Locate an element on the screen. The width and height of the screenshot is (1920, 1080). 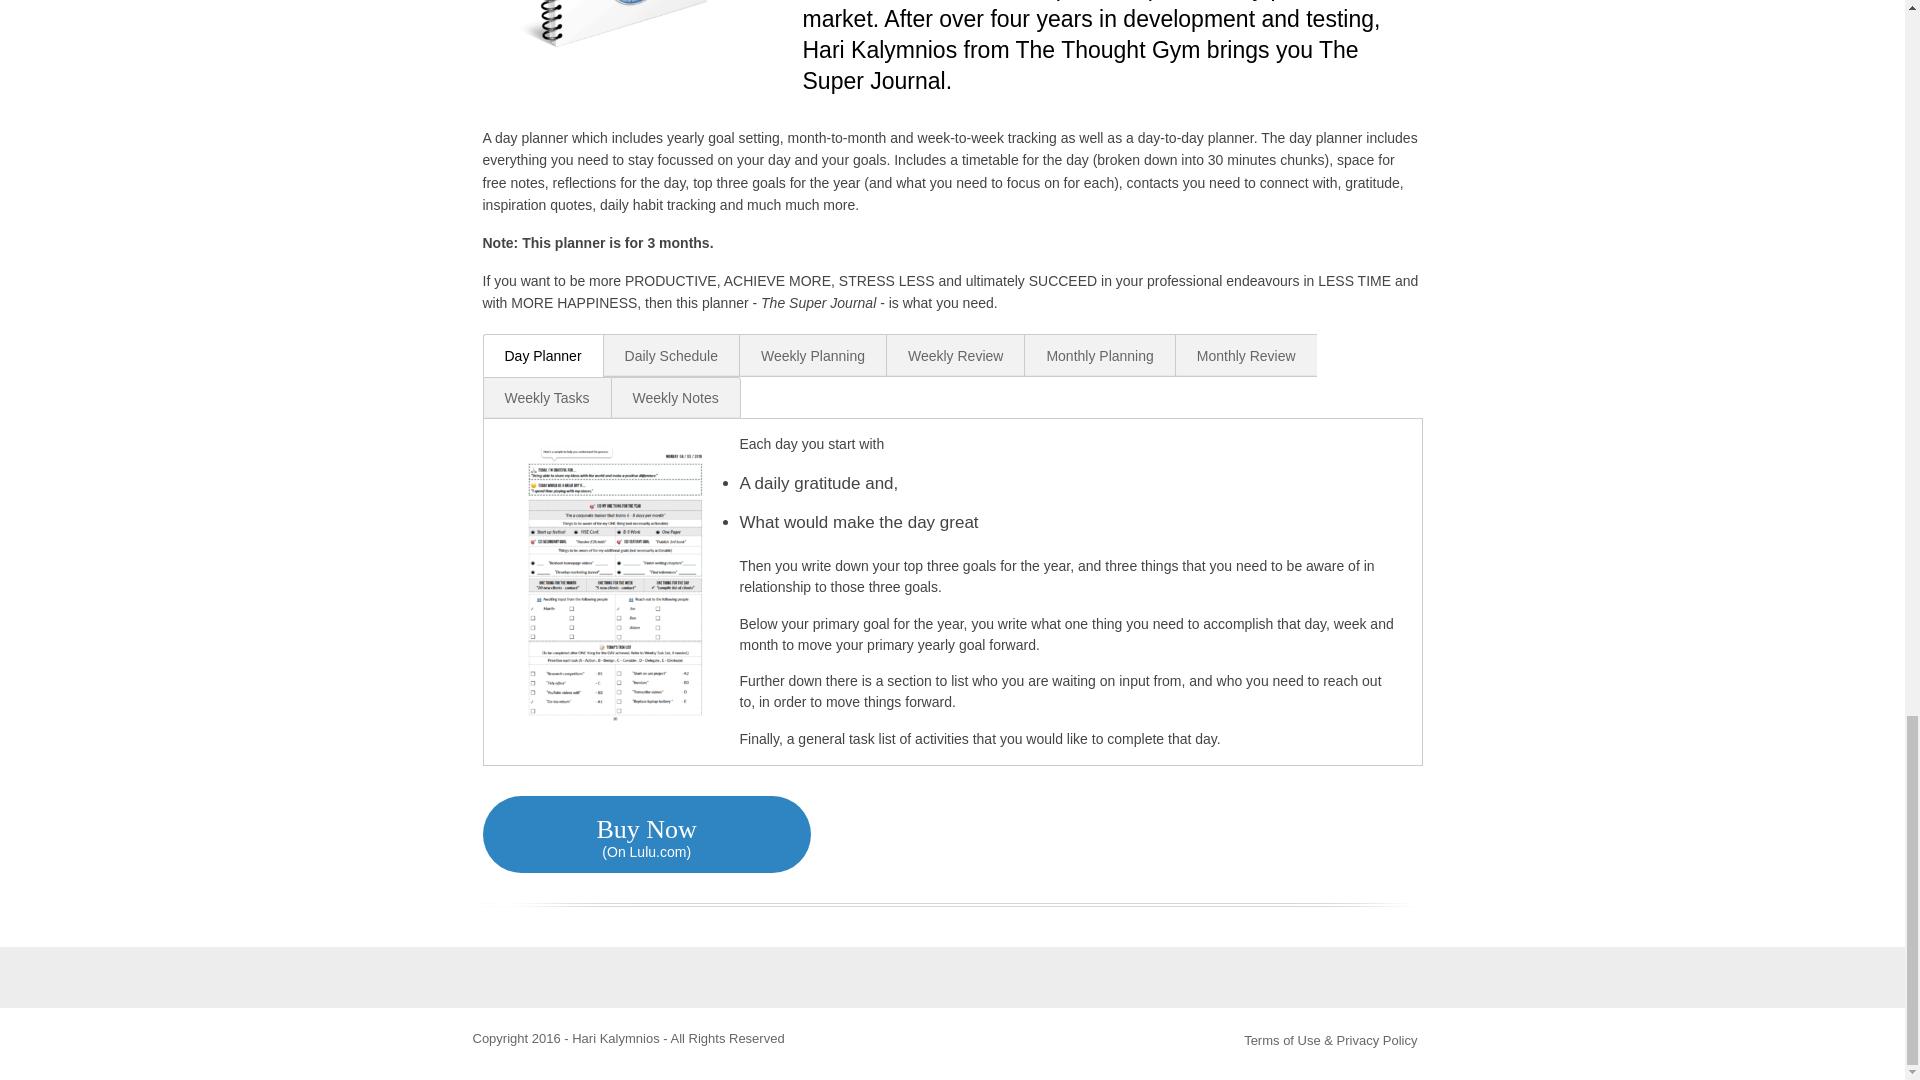
Daily Schedule is located at coordinates (670, 354).